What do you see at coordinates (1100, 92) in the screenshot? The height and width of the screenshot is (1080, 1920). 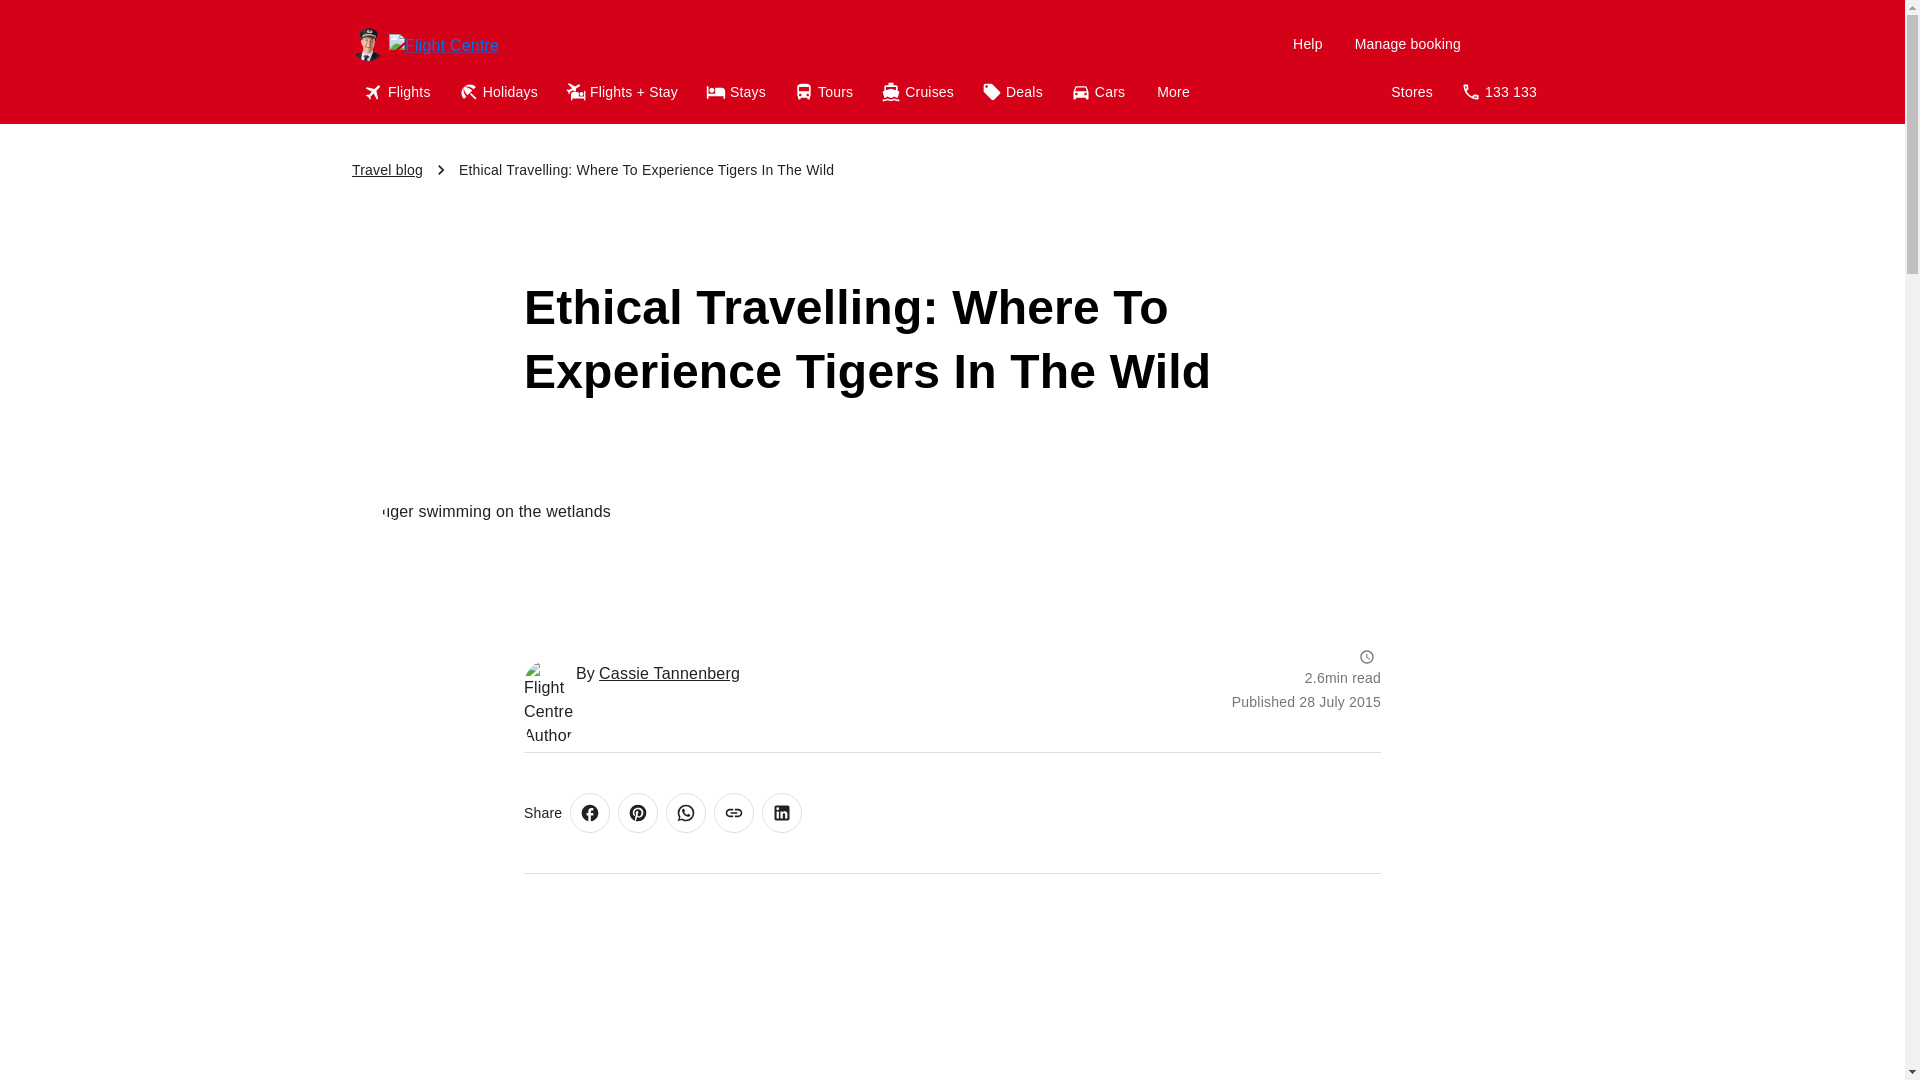 I see `Cars` at bounding box center [1100, 92].